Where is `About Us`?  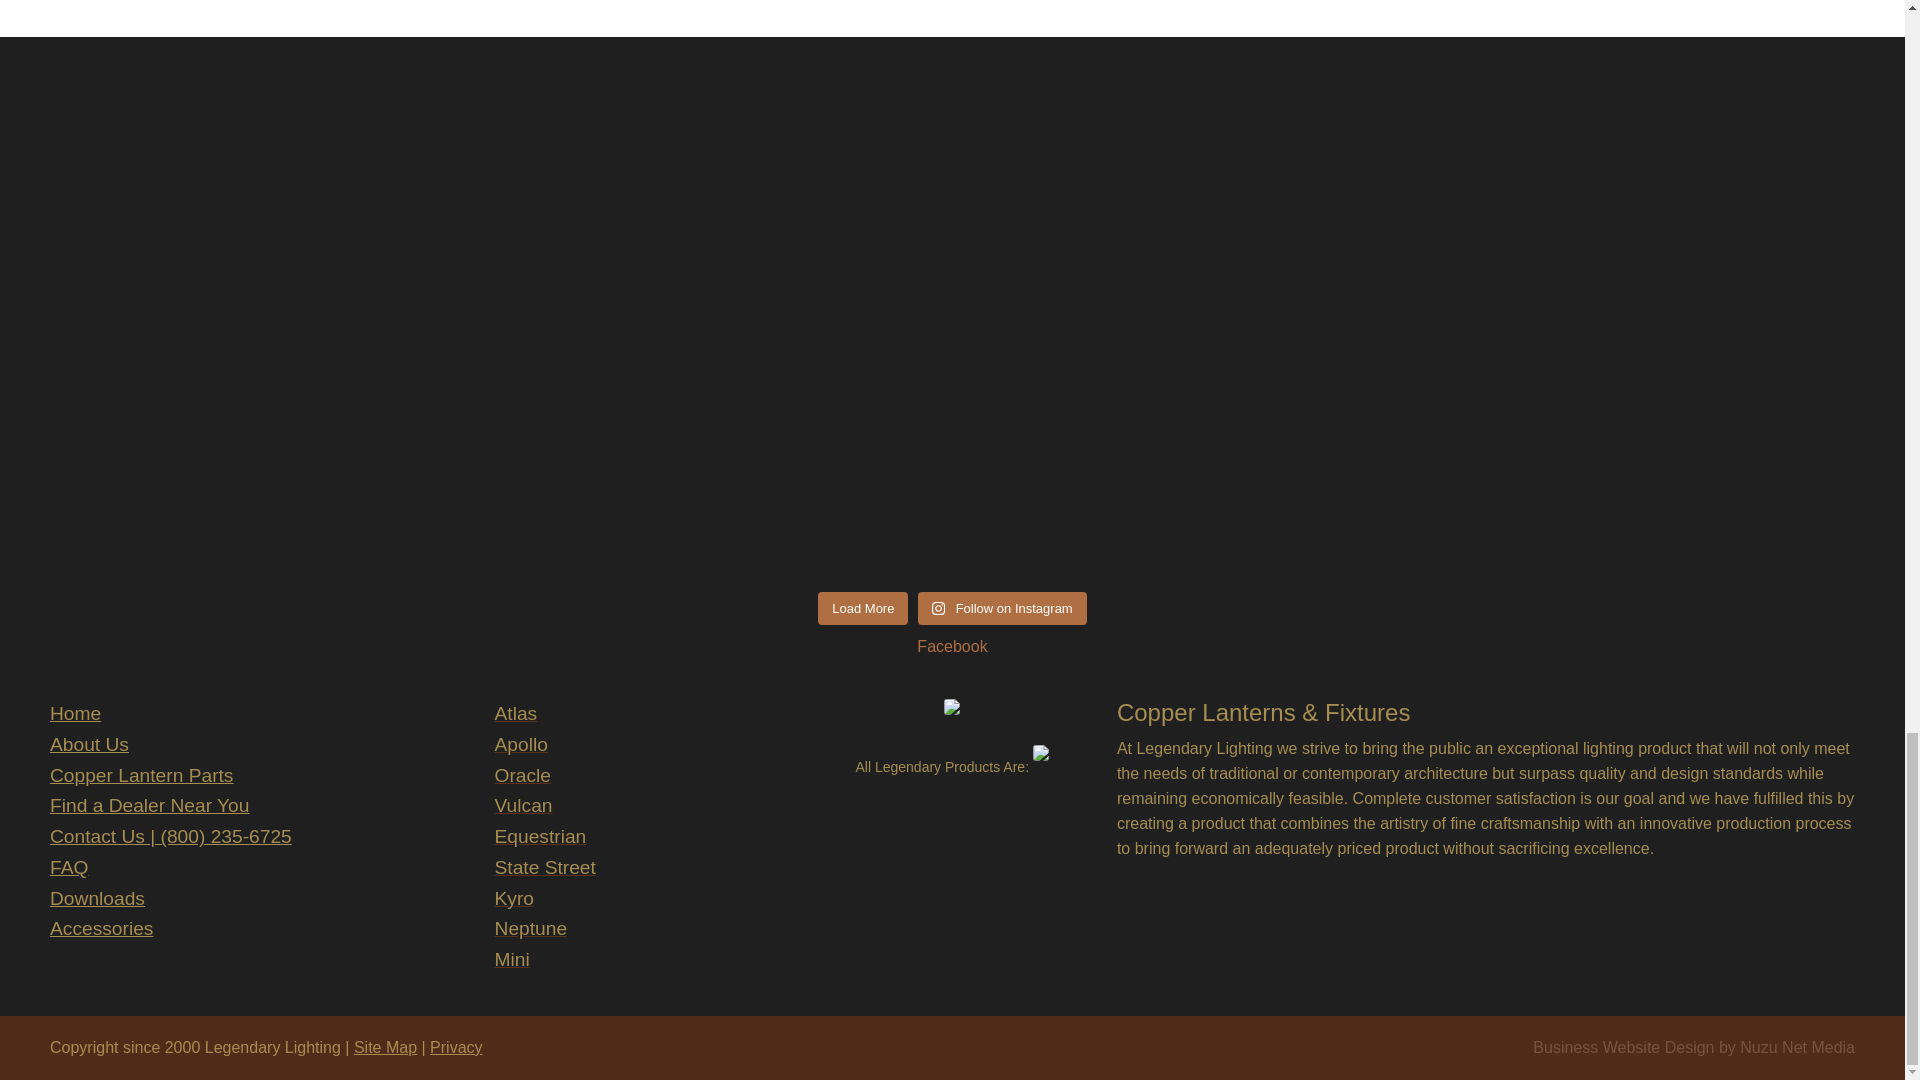 About Us is located at coordinates (88, 744).